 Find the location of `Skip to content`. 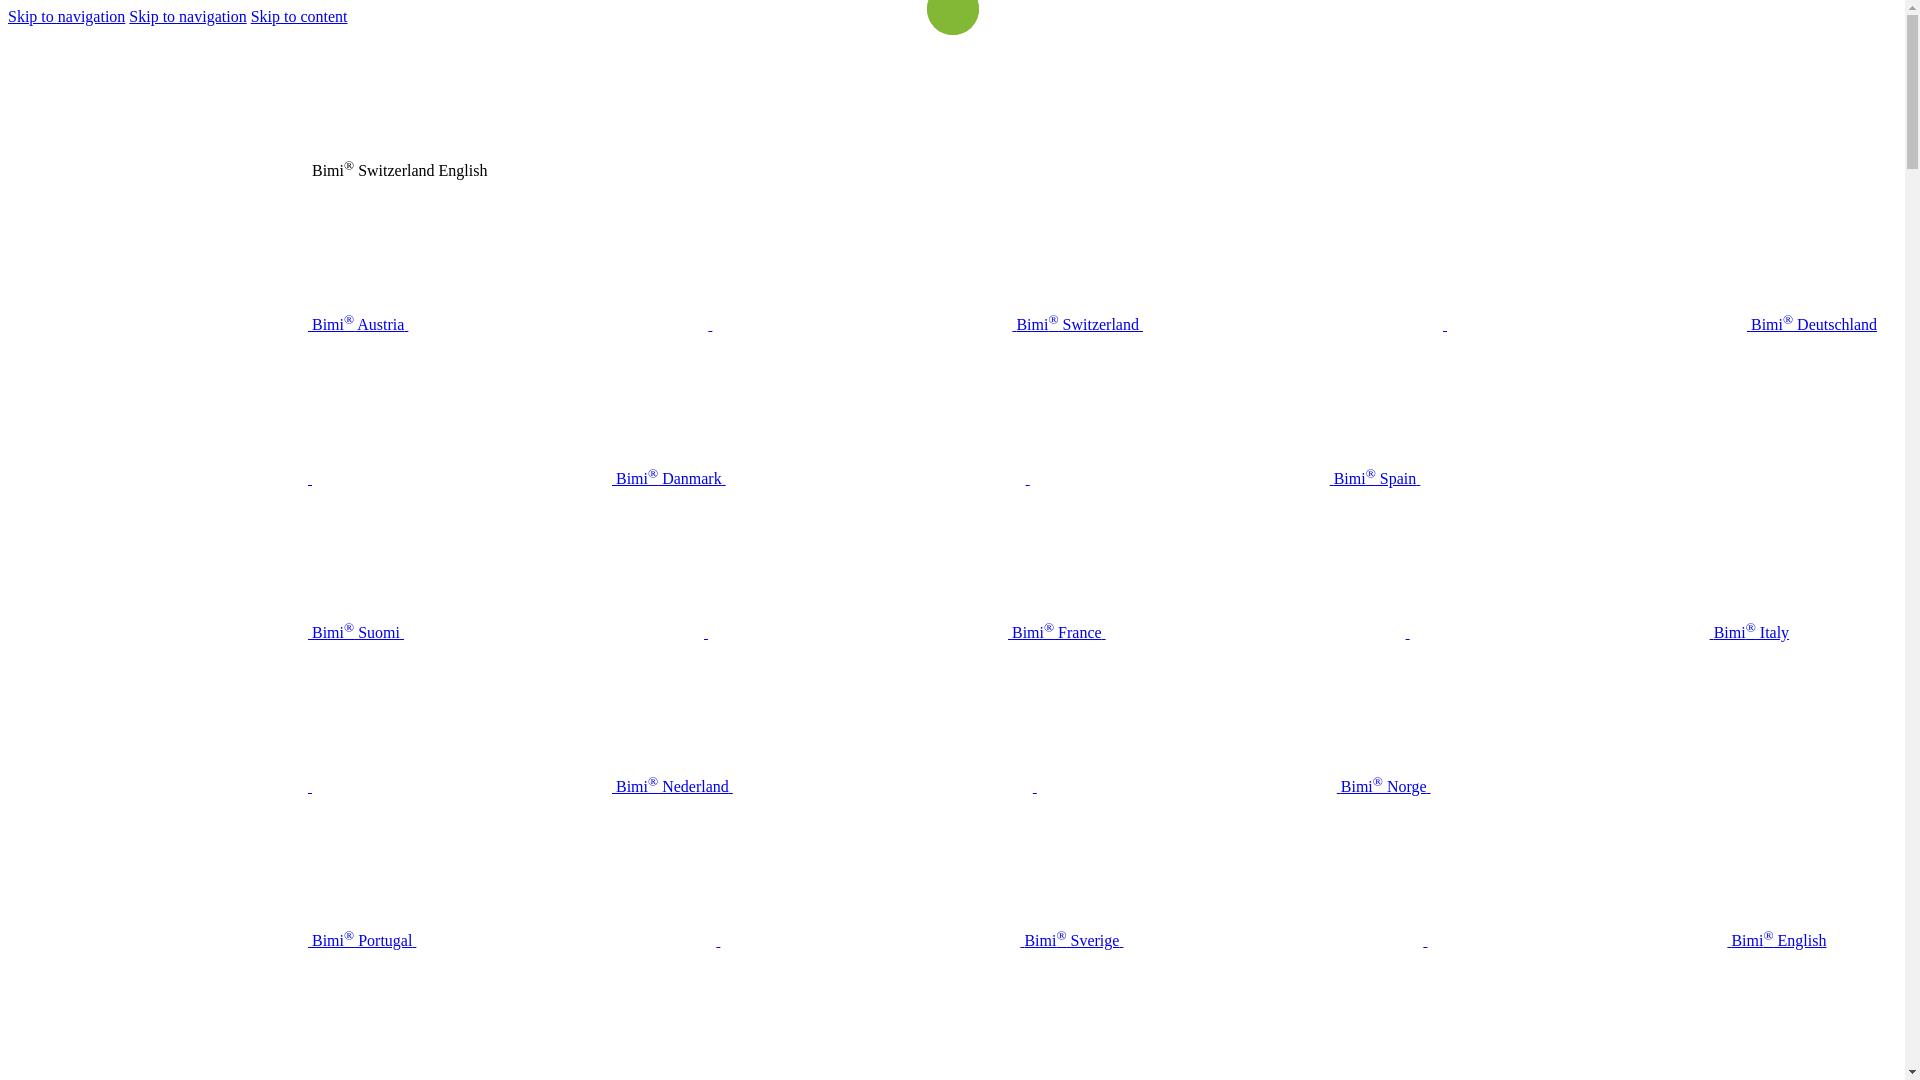

Skip to content is located at coordinates (300, 16).